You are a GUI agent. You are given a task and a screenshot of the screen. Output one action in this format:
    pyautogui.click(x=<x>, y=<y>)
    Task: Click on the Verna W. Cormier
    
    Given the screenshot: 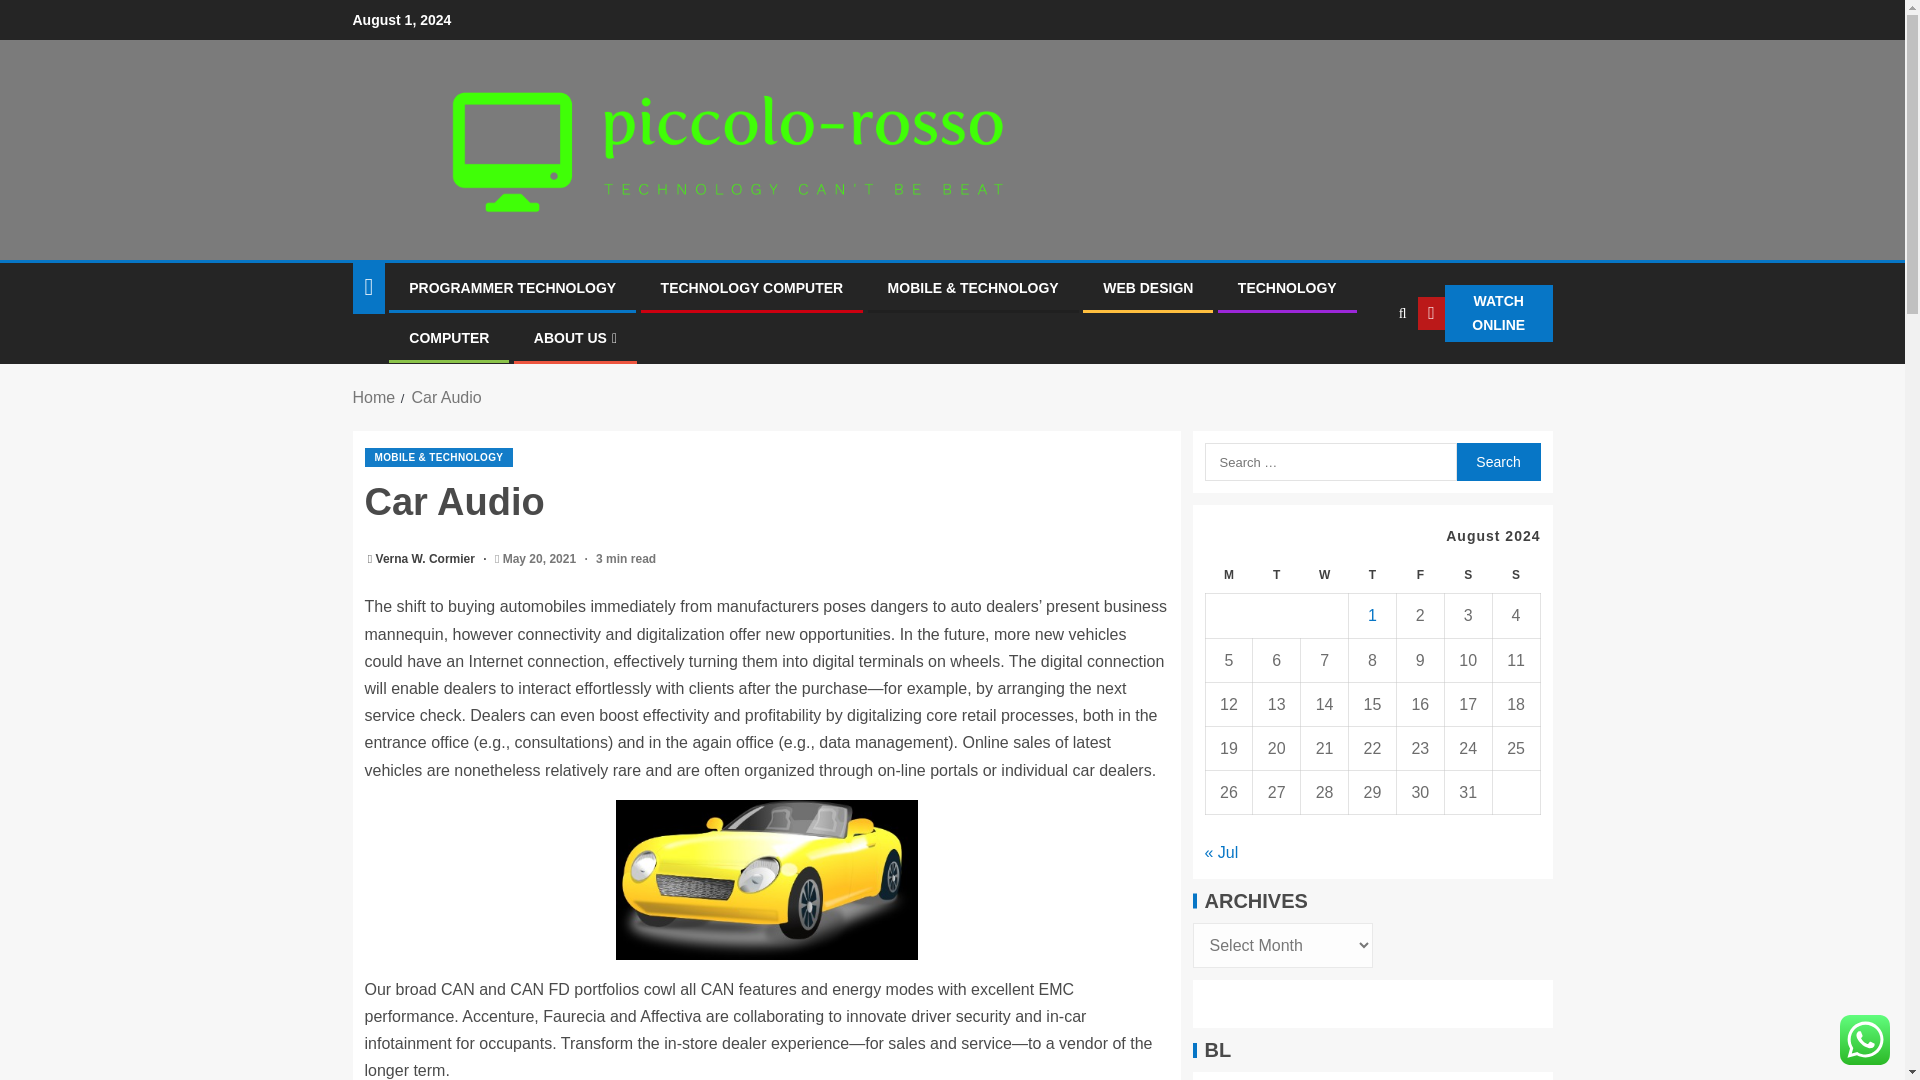 What is the action you would take?
    pyautogui.click(x=427, y=558)
    